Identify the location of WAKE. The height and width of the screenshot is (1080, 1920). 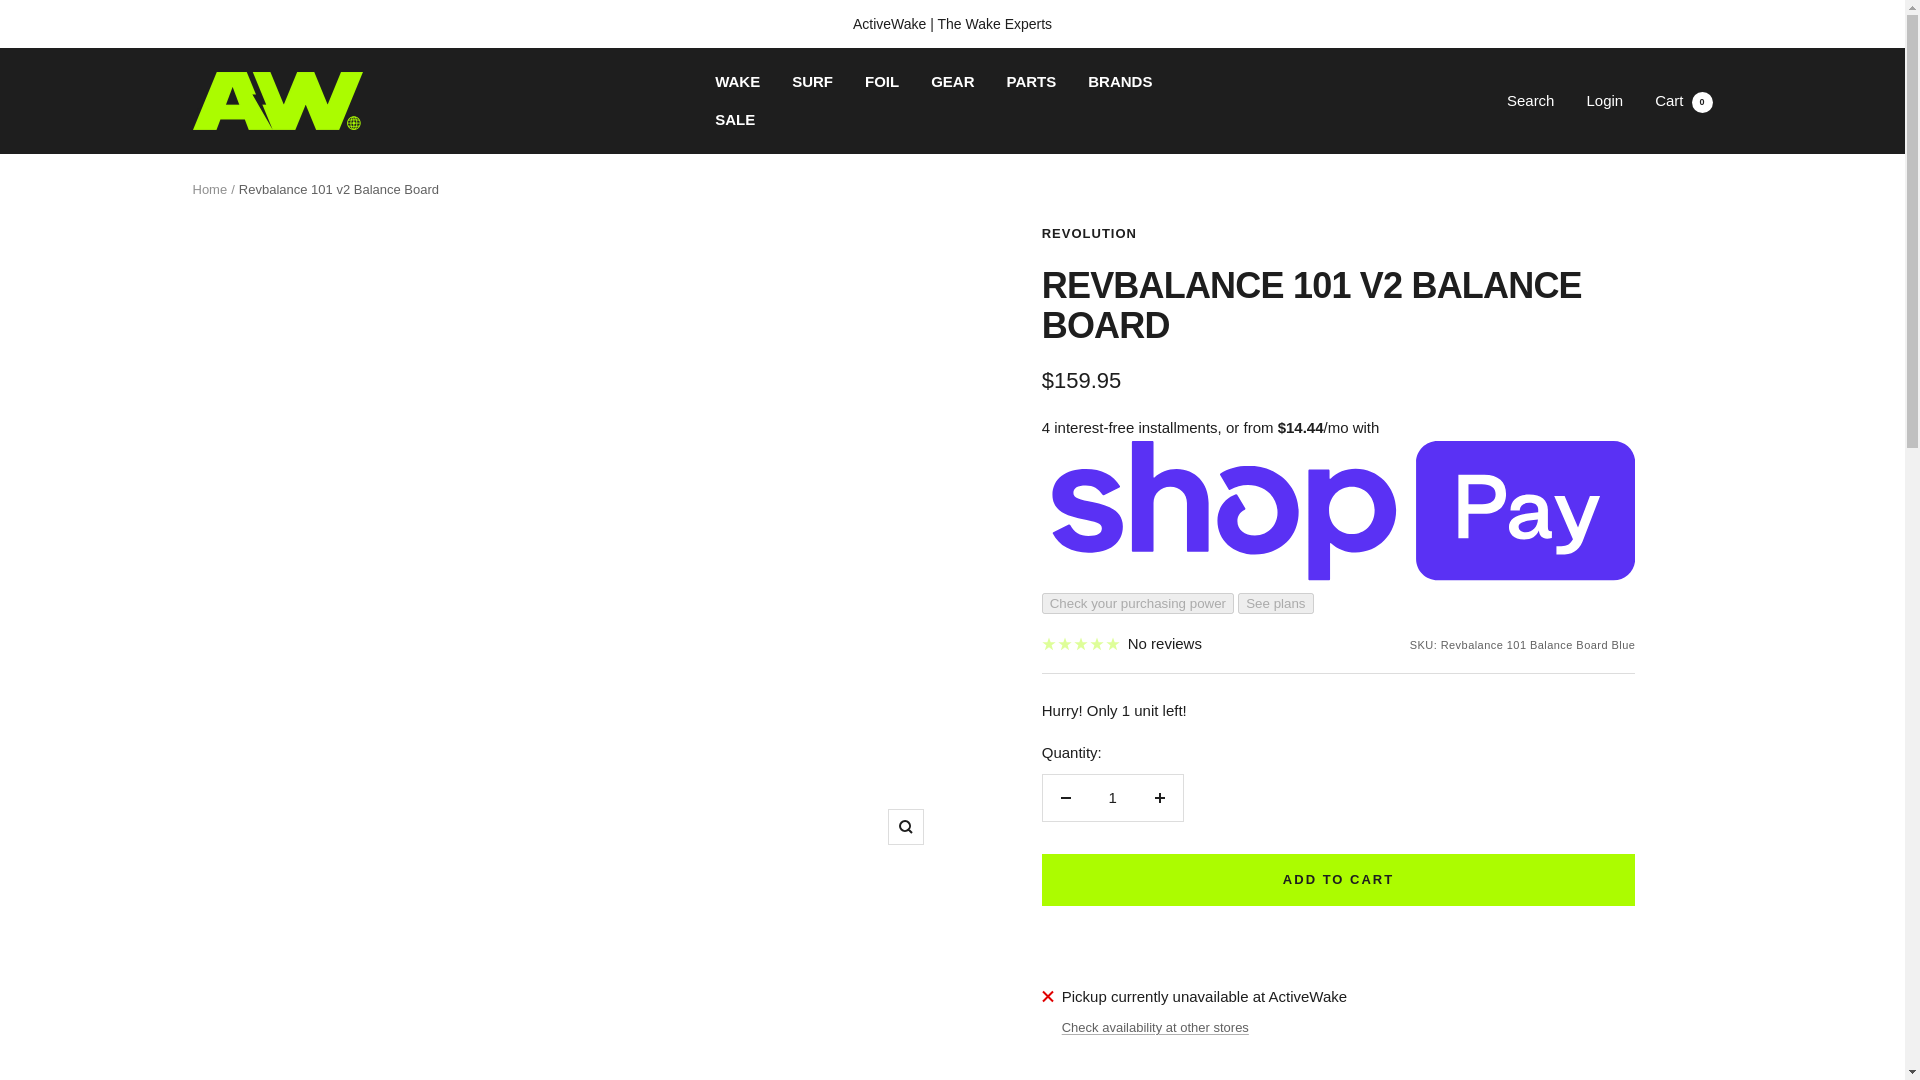
(1684, 100).